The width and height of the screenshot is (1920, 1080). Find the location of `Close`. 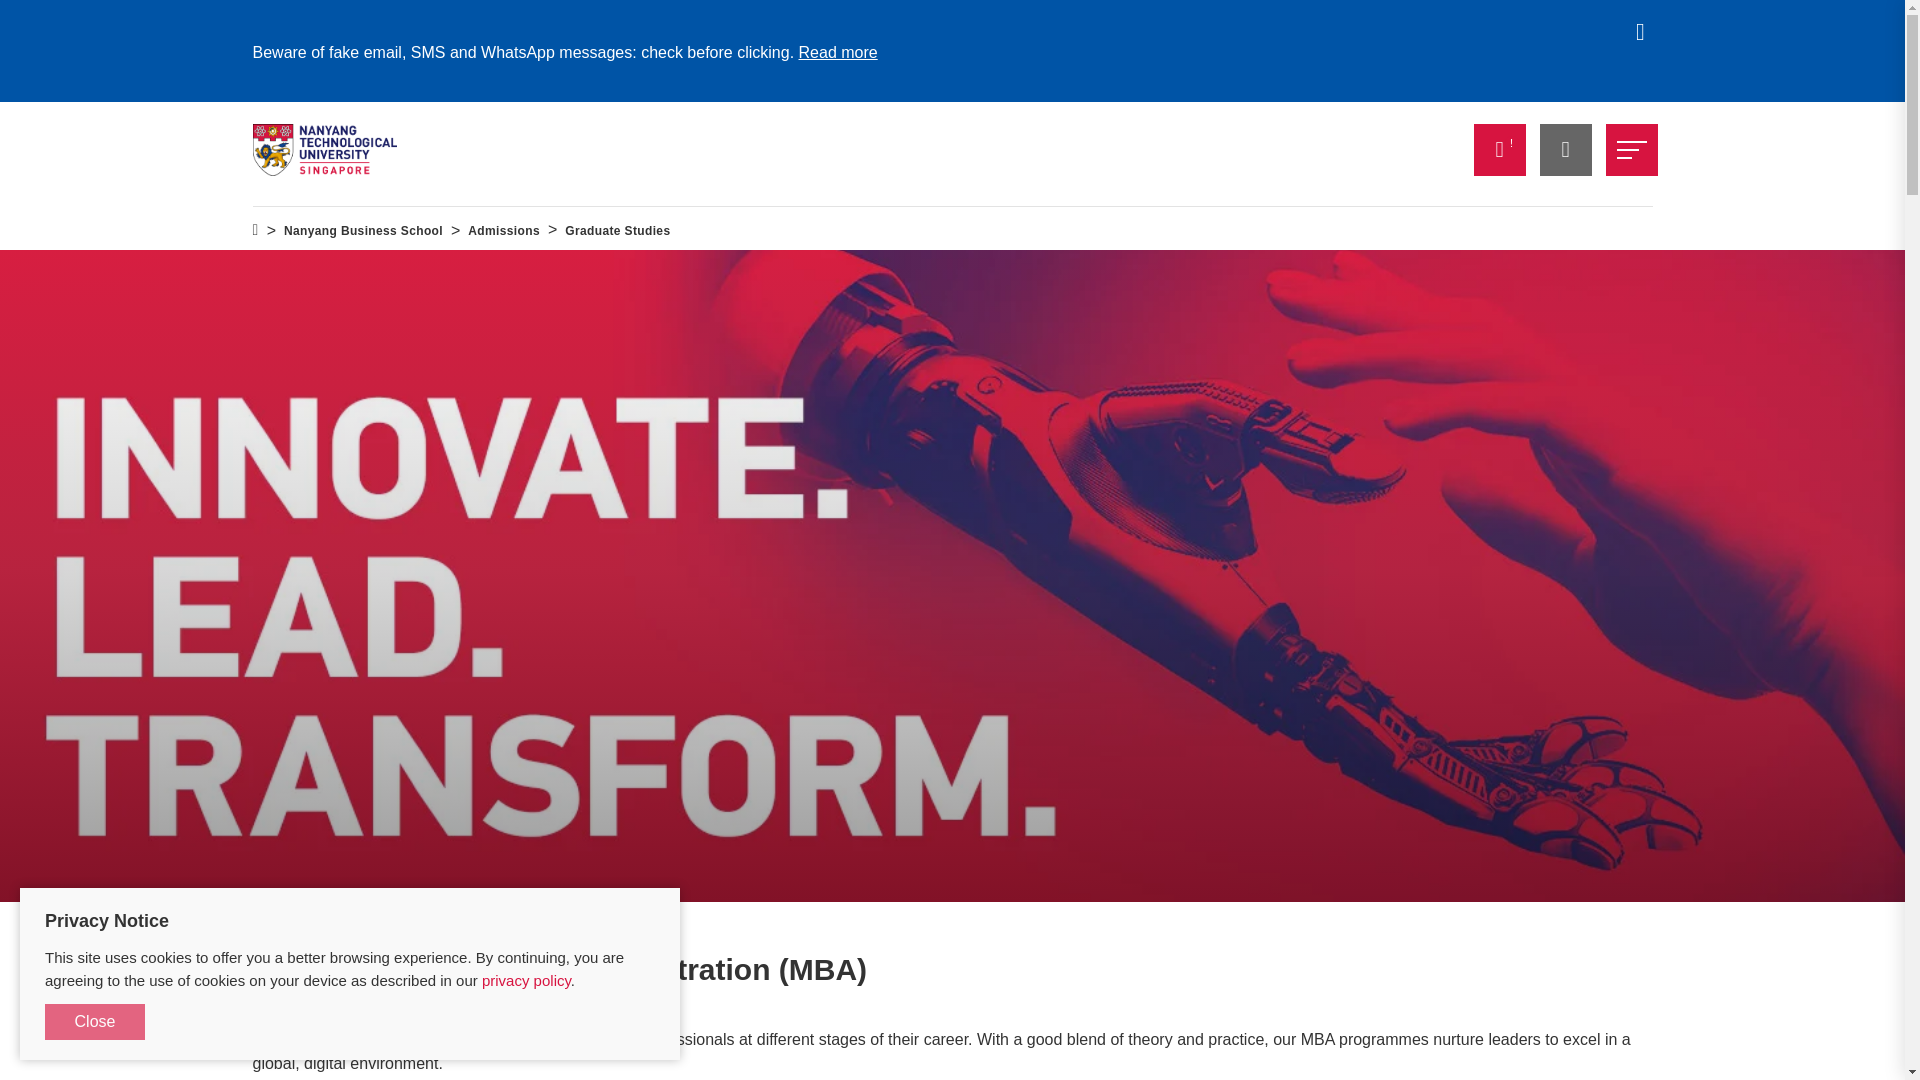

Close is located at coordinates (94, 1022).